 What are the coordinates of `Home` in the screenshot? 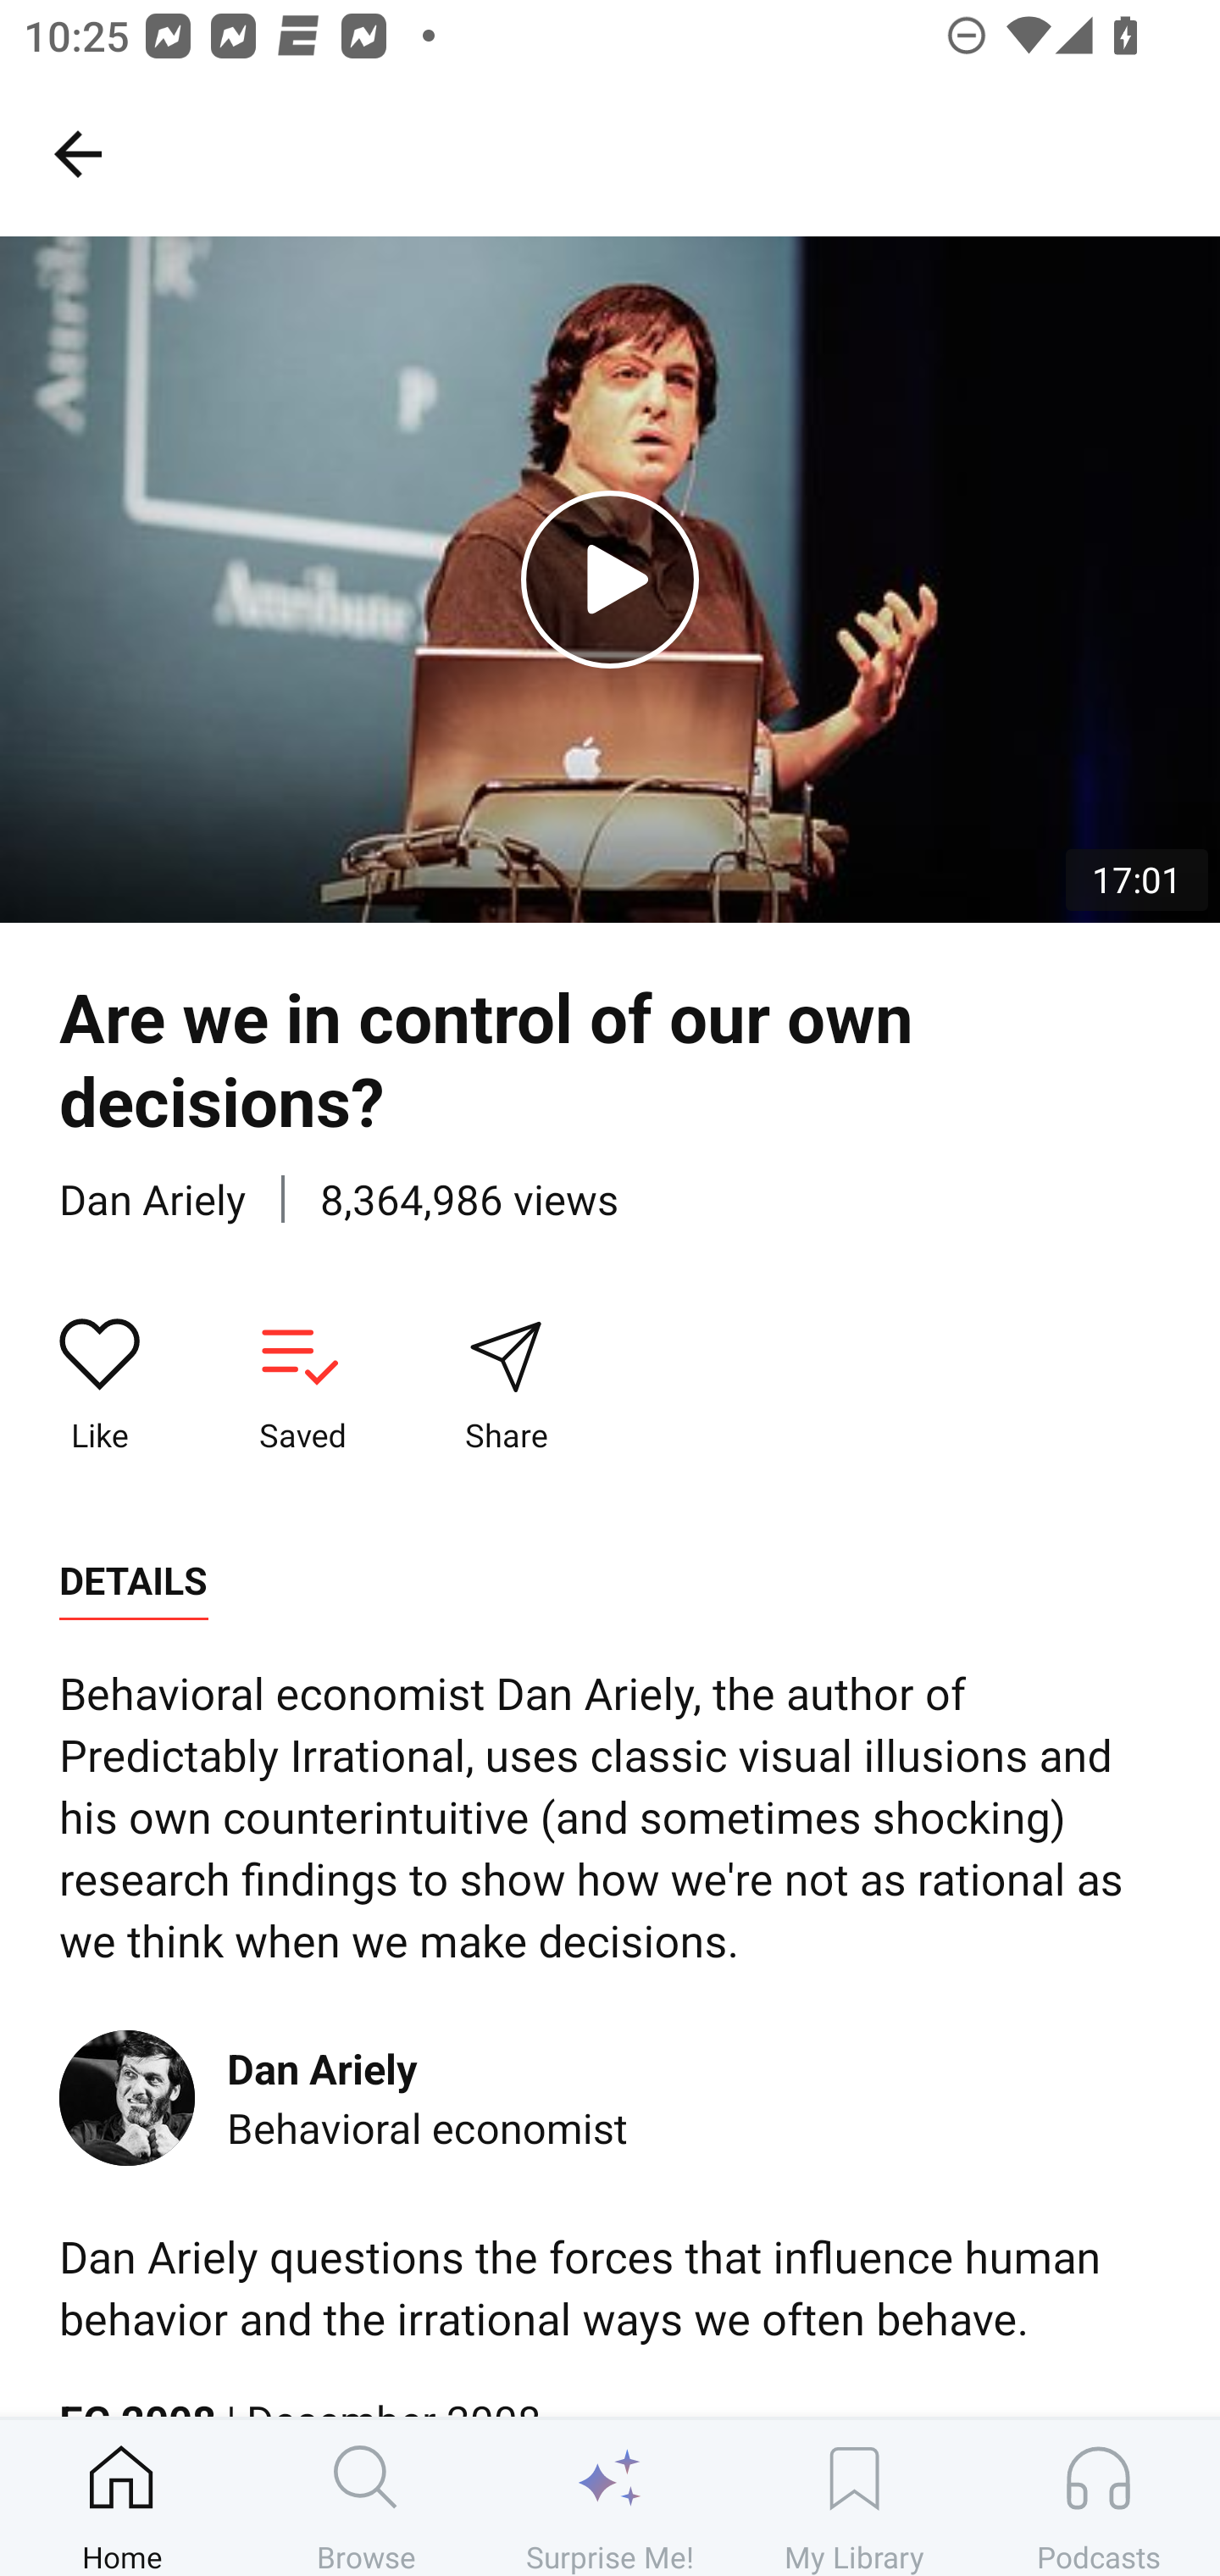 It's located at (122, 2497).